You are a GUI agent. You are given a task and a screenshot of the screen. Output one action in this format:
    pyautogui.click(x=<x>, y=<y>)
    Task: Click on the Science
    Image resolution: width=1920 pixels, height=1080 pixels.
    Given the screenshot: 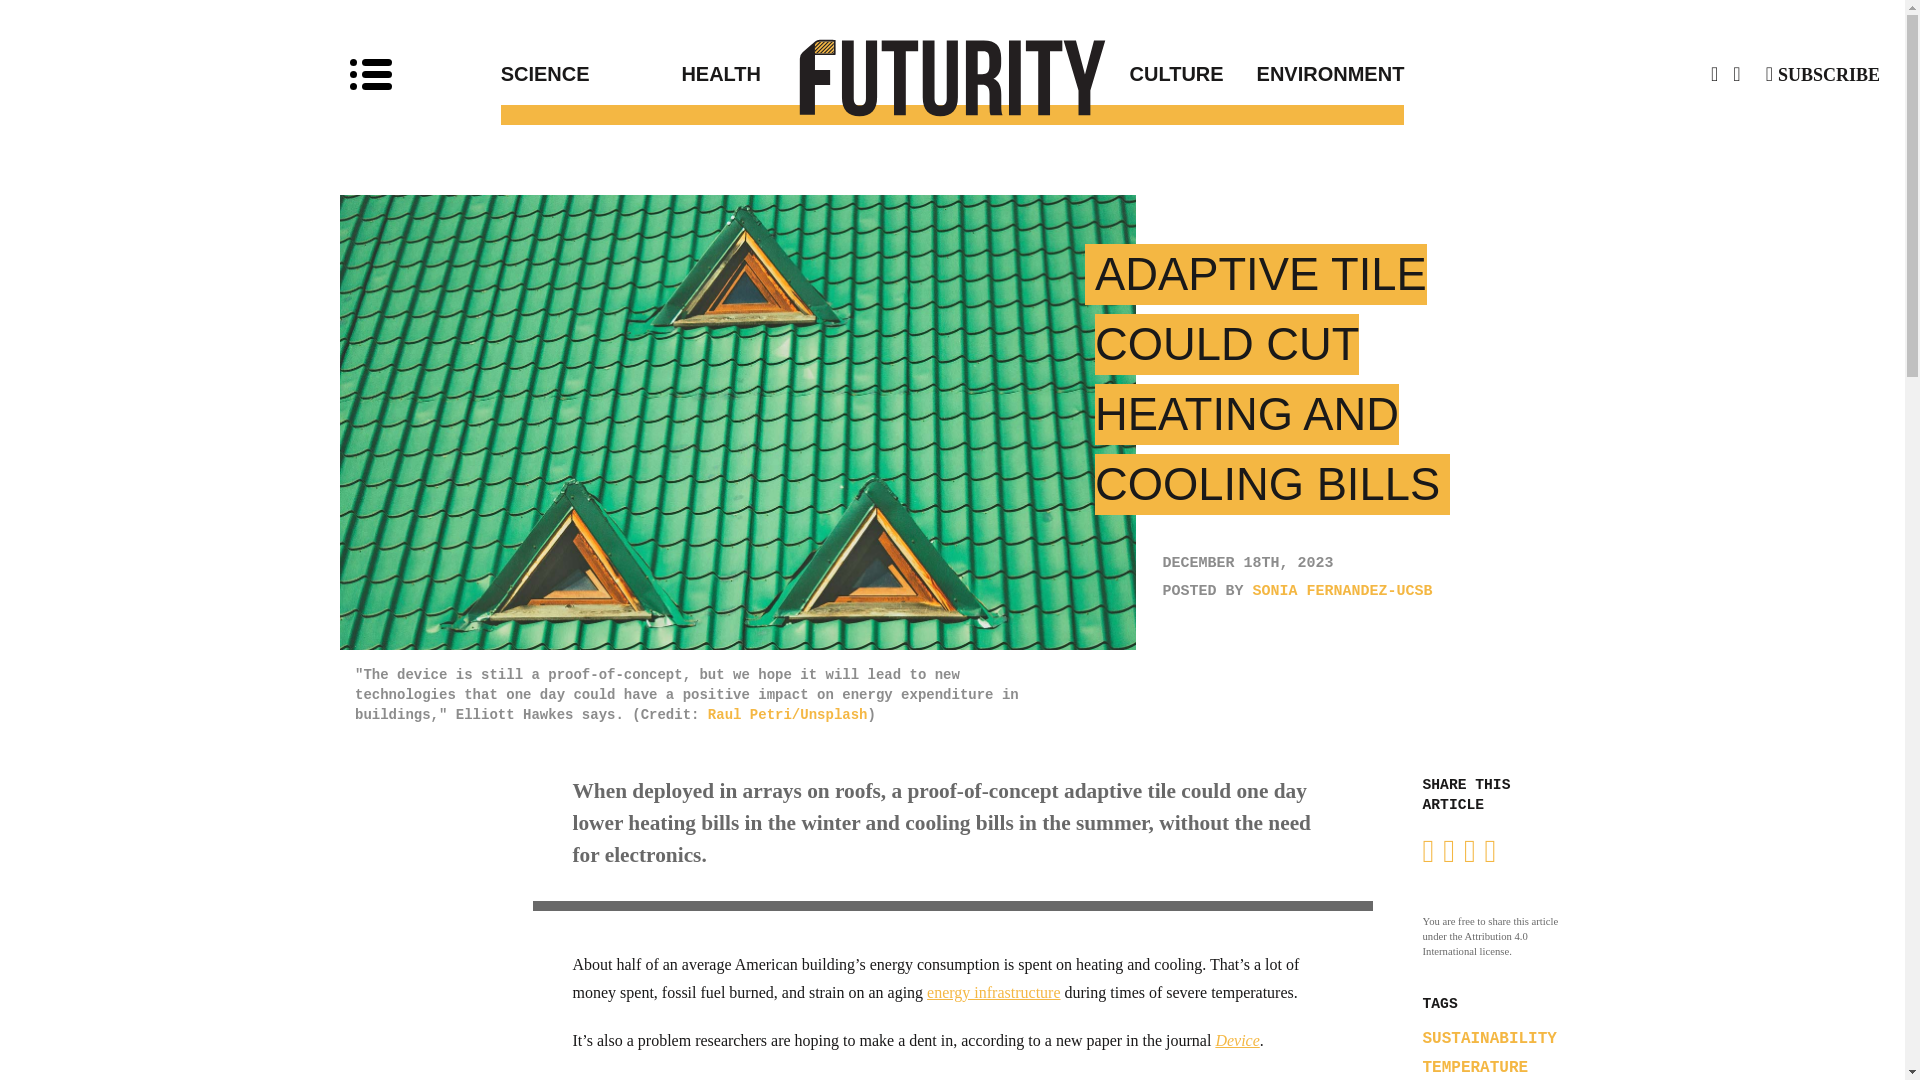 What is the action you would take?
    pyautogui.click(x=591, y=74)
    